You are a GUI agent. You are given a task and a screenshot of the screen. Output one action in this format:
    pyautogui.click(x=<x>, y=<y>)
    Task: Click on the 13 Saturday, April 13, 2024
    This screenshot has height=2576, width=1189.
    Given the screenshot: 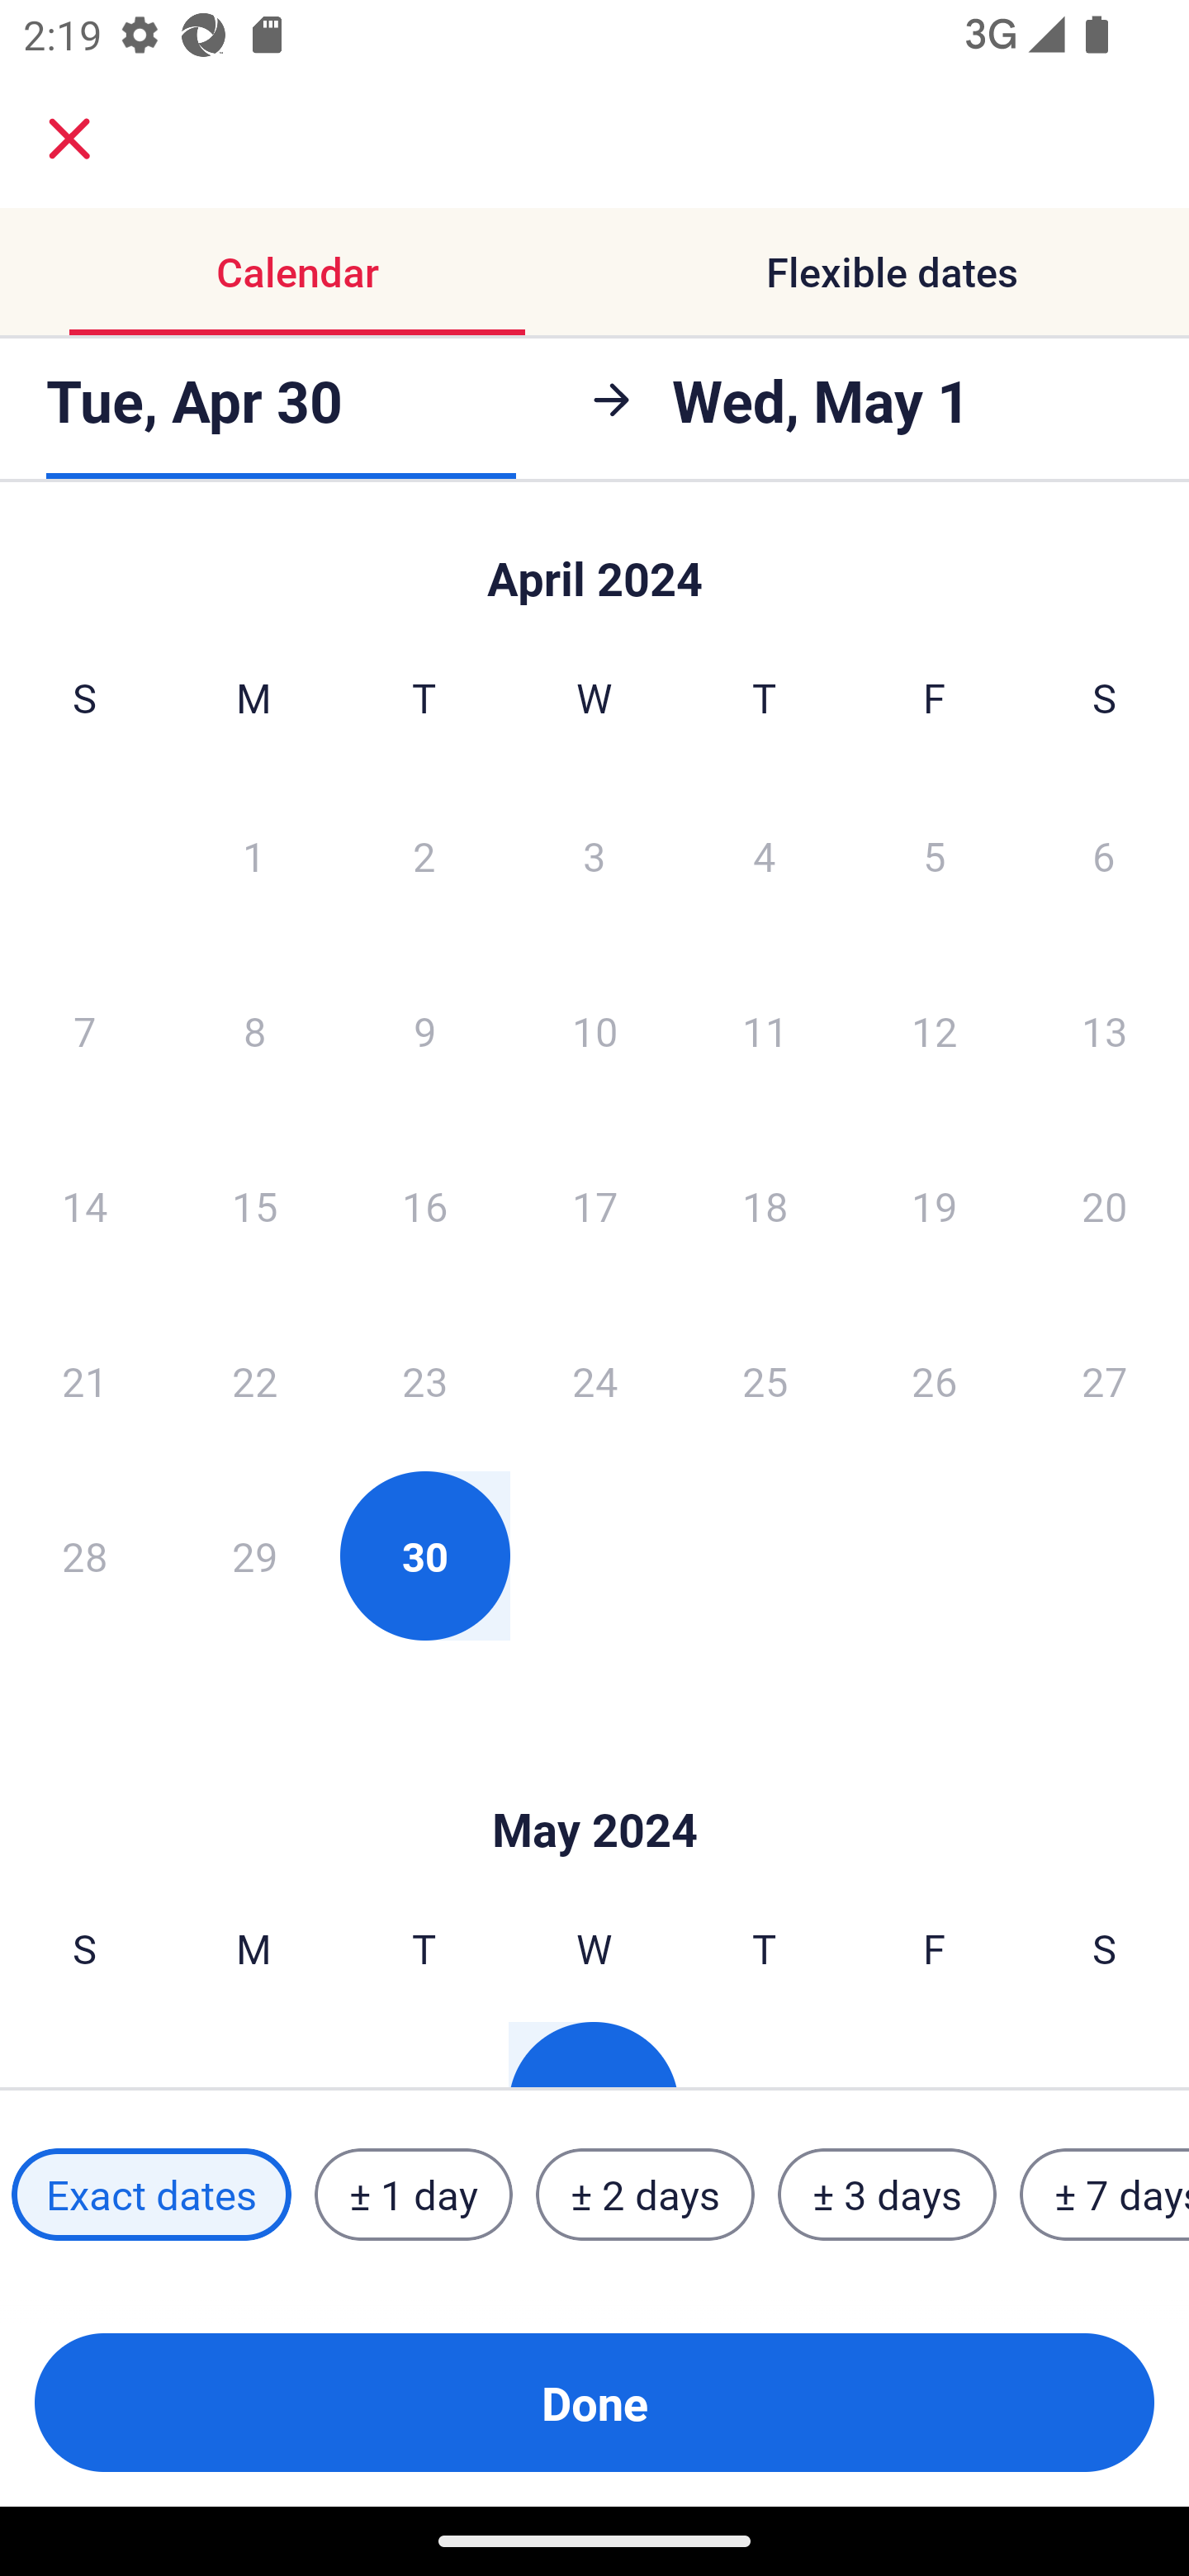 What is the action you would take?
    pyautogui.click(x=1105, y=1030)
    